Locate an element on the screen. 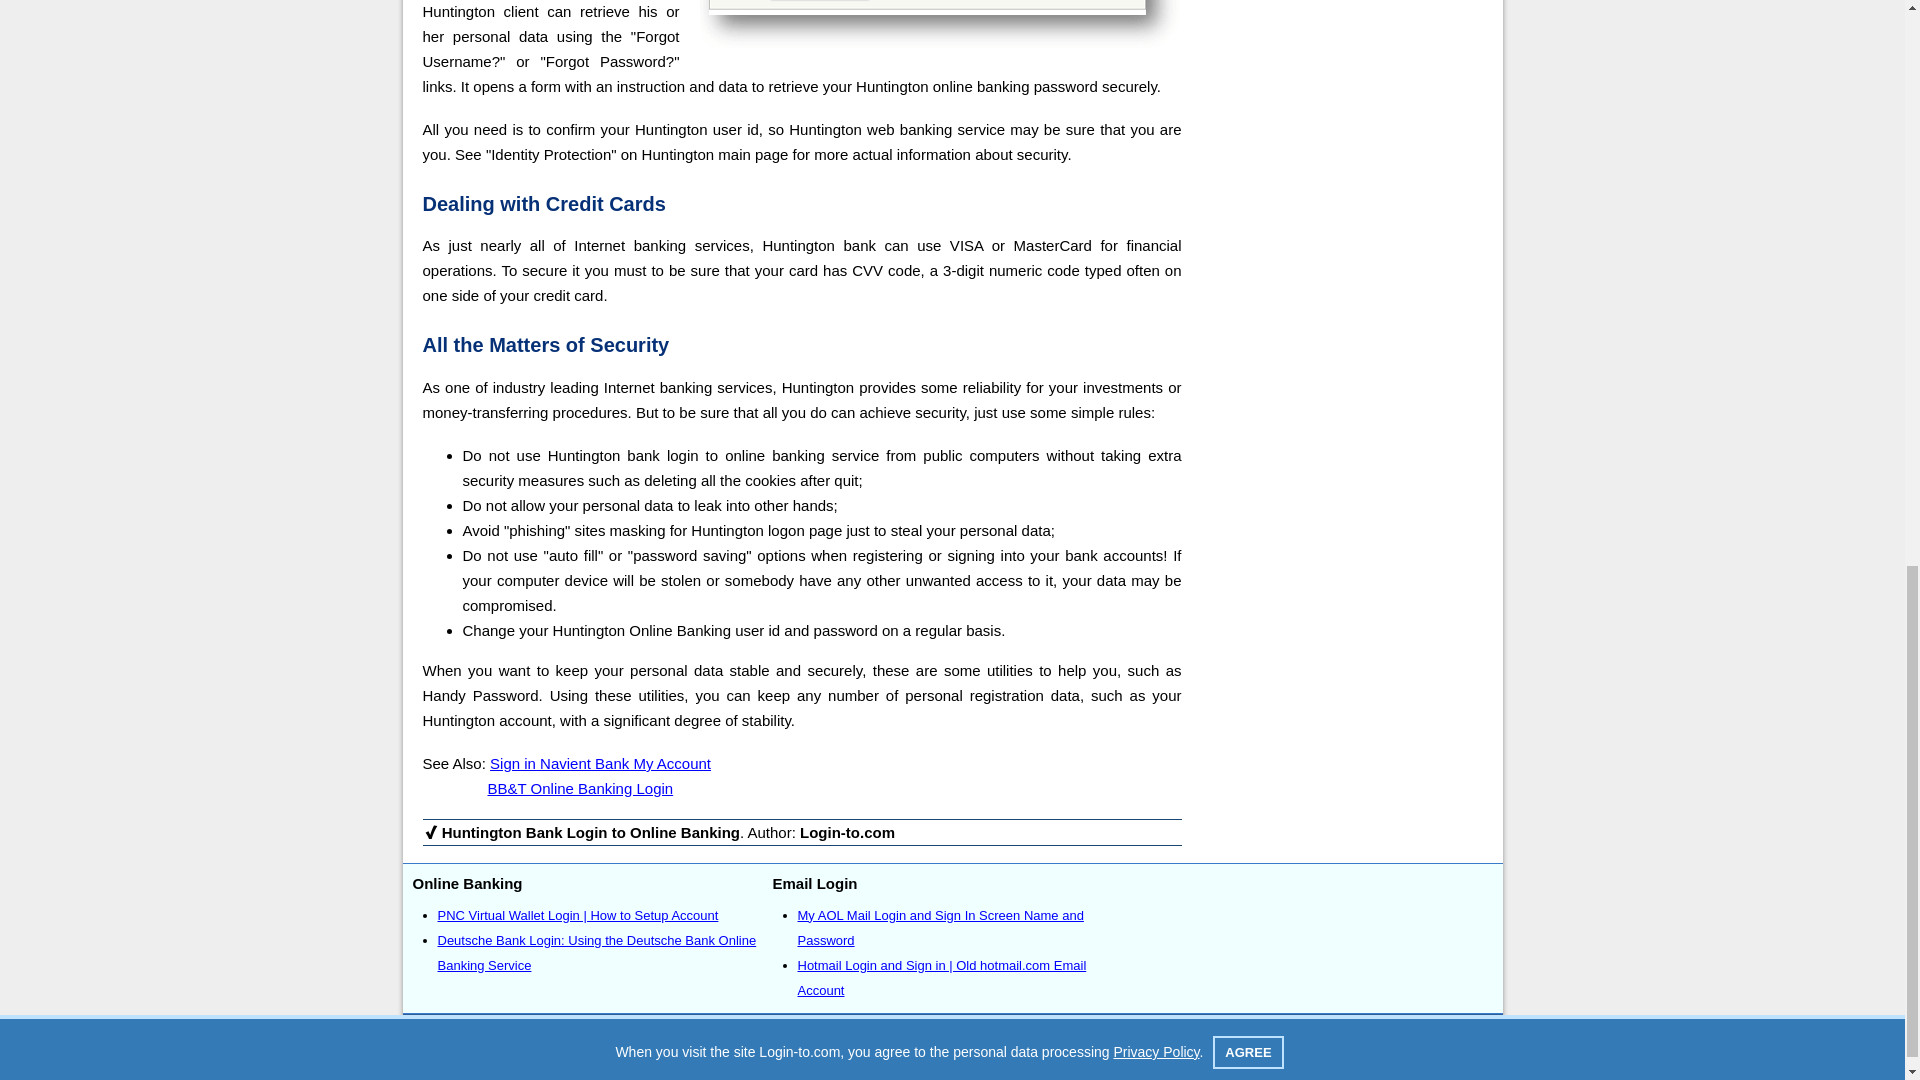 The image size is (1920, 1080). Privacy Policy is located at coordinates (1128, 1064).